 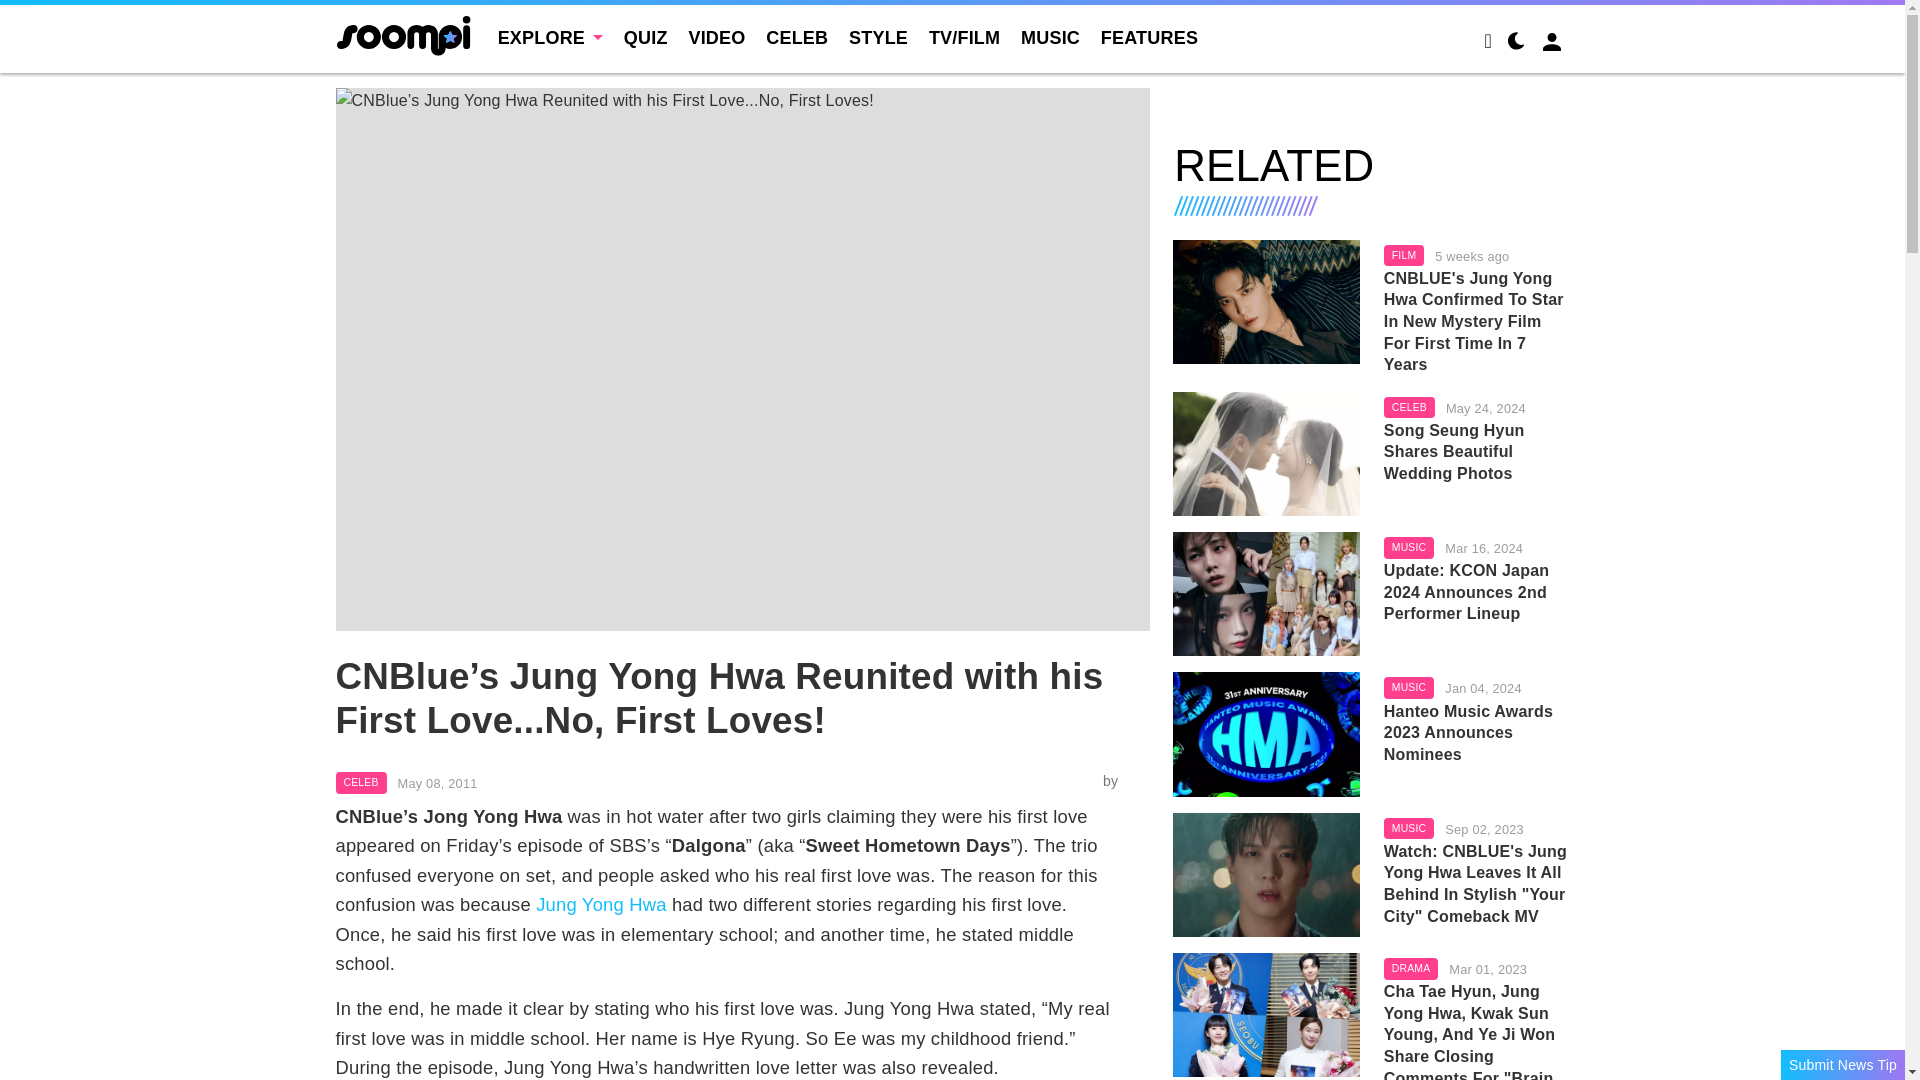 I want to click on Song Seung Hyun Shares Beautiful Wedding Photos, so click(x=1477, y=452).